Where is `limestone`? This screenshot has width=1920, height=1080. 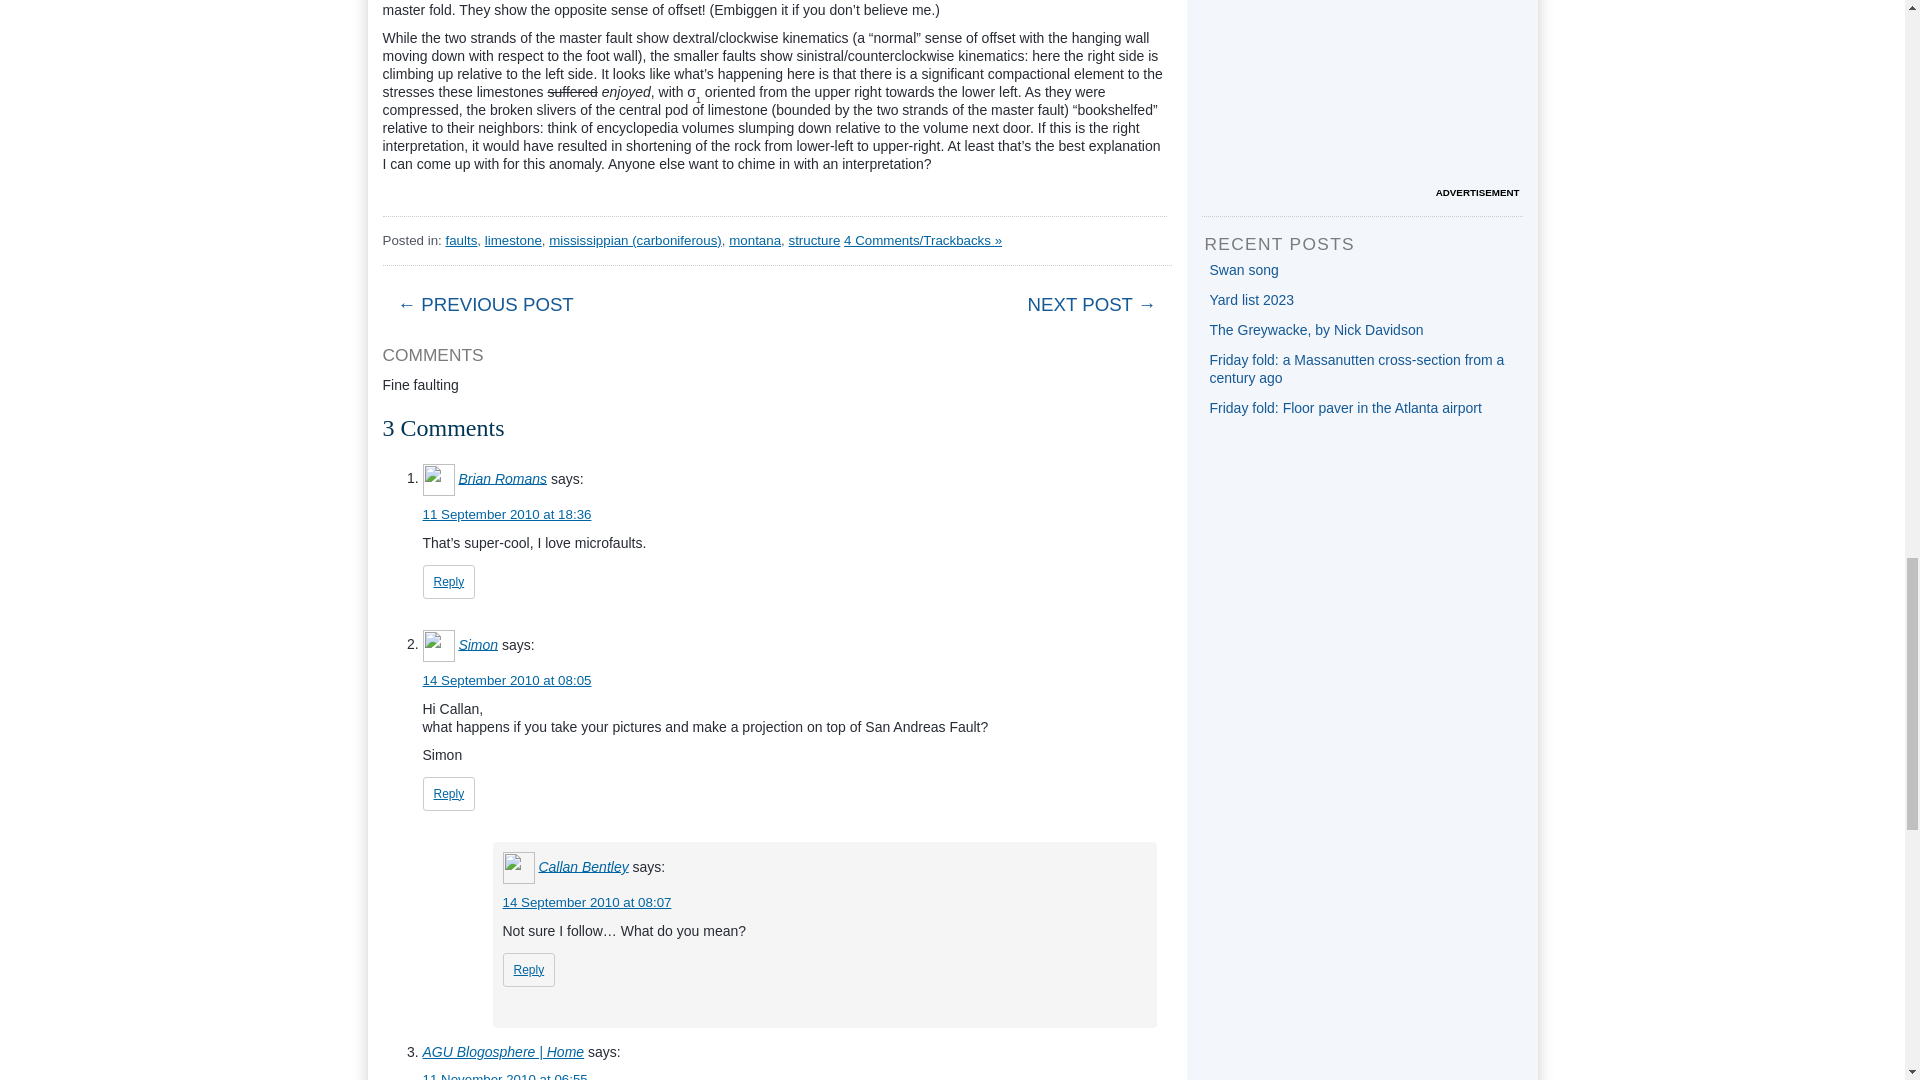 limestone is located at coordinates (513, 240).